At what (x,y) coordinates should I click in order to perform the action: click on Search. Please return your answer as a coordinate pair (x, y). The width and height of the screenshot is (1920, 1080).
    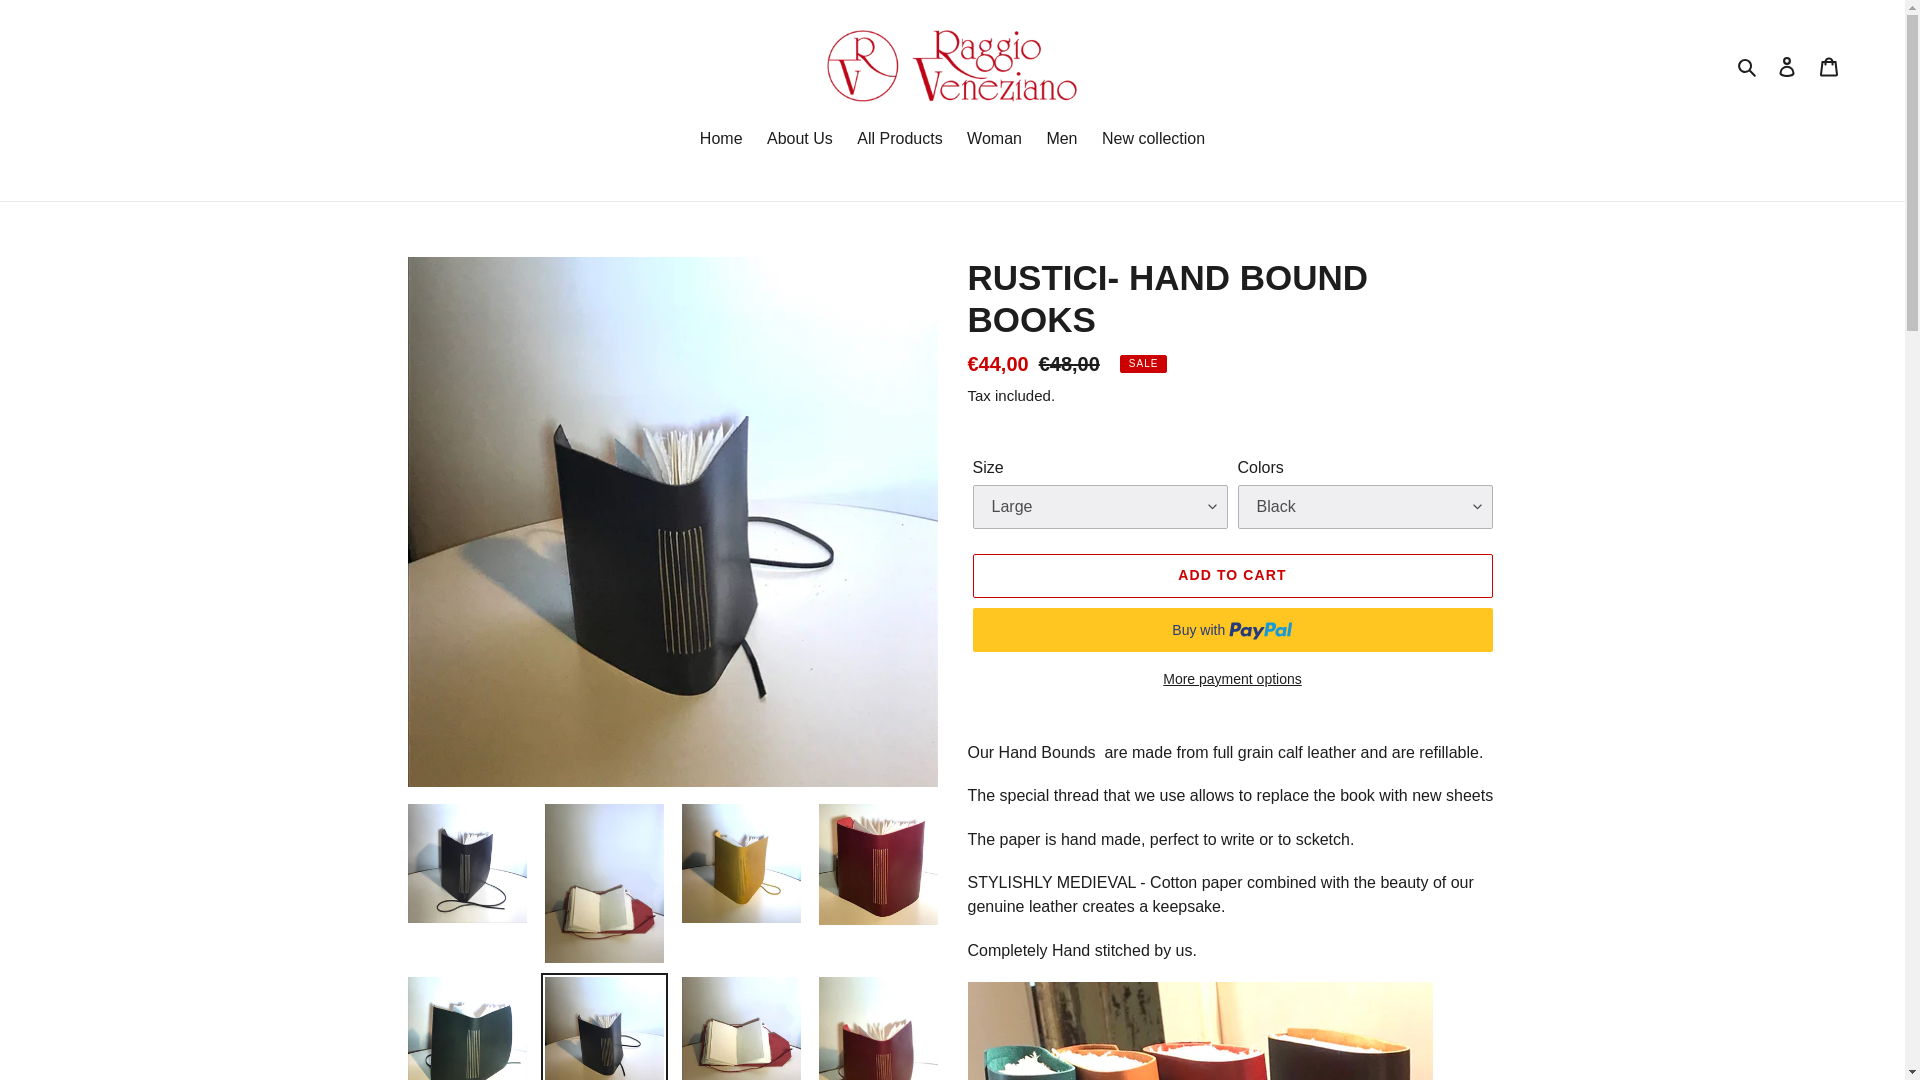
    Looking at the image, I should click on (1748, 65).